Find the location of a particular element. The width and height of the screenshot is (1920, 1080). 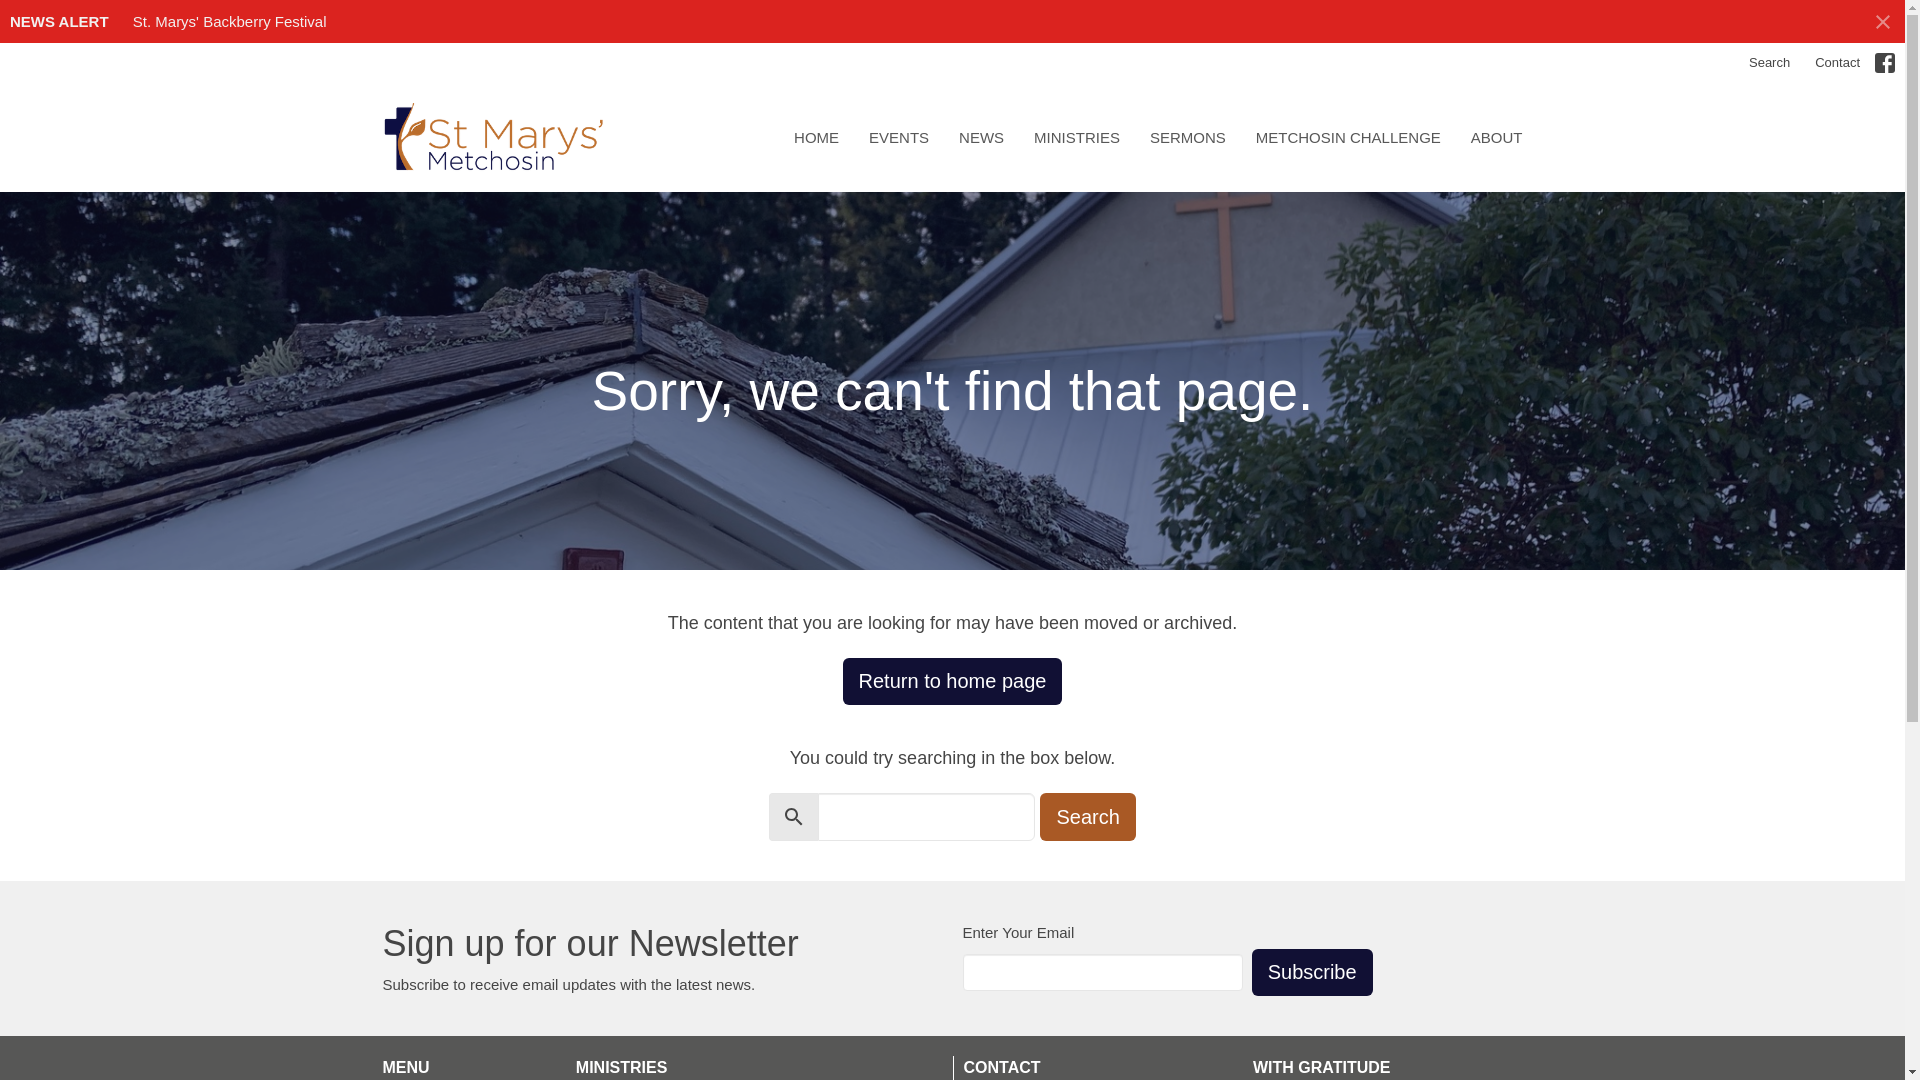

MINISTRIES is located at coordinates (1076, 137).